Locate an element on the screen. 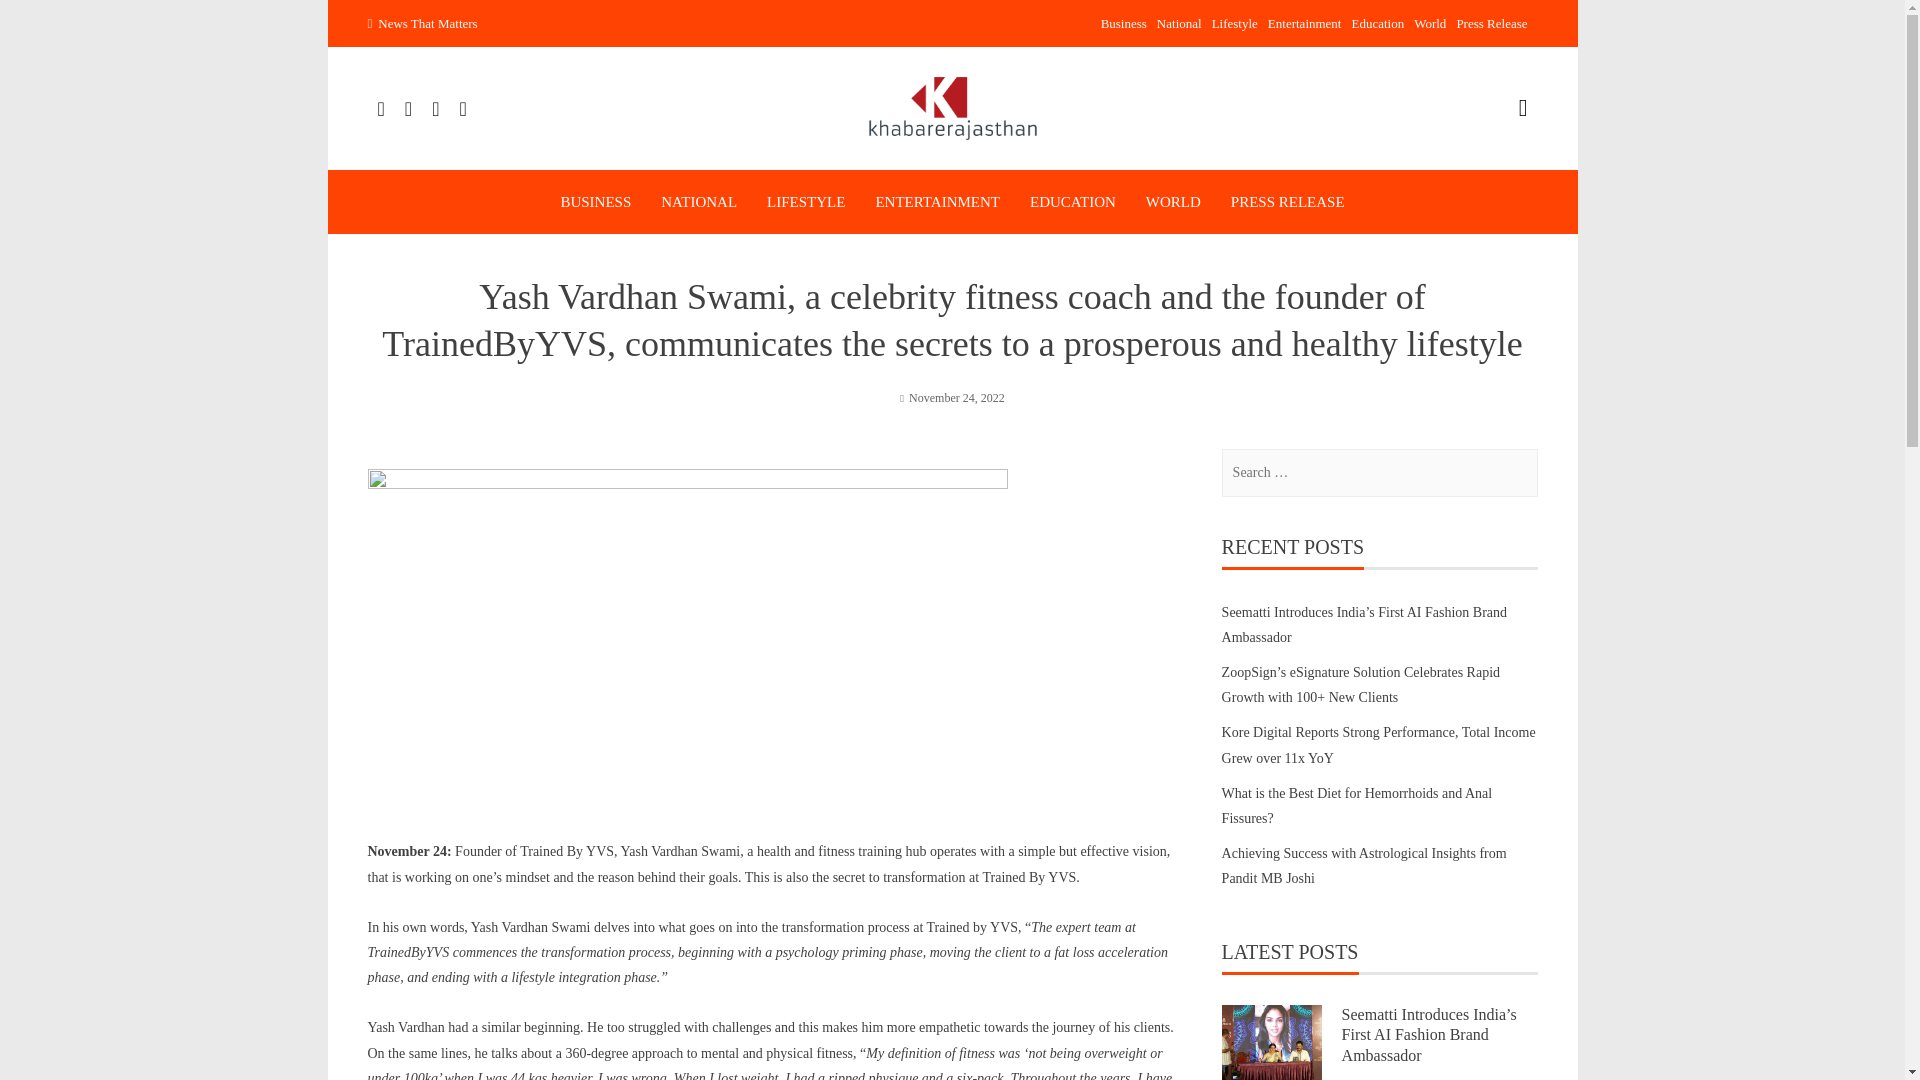 This screenshot has height=1080, width=1920. BUSINESS is located at coordinates (596, 202).